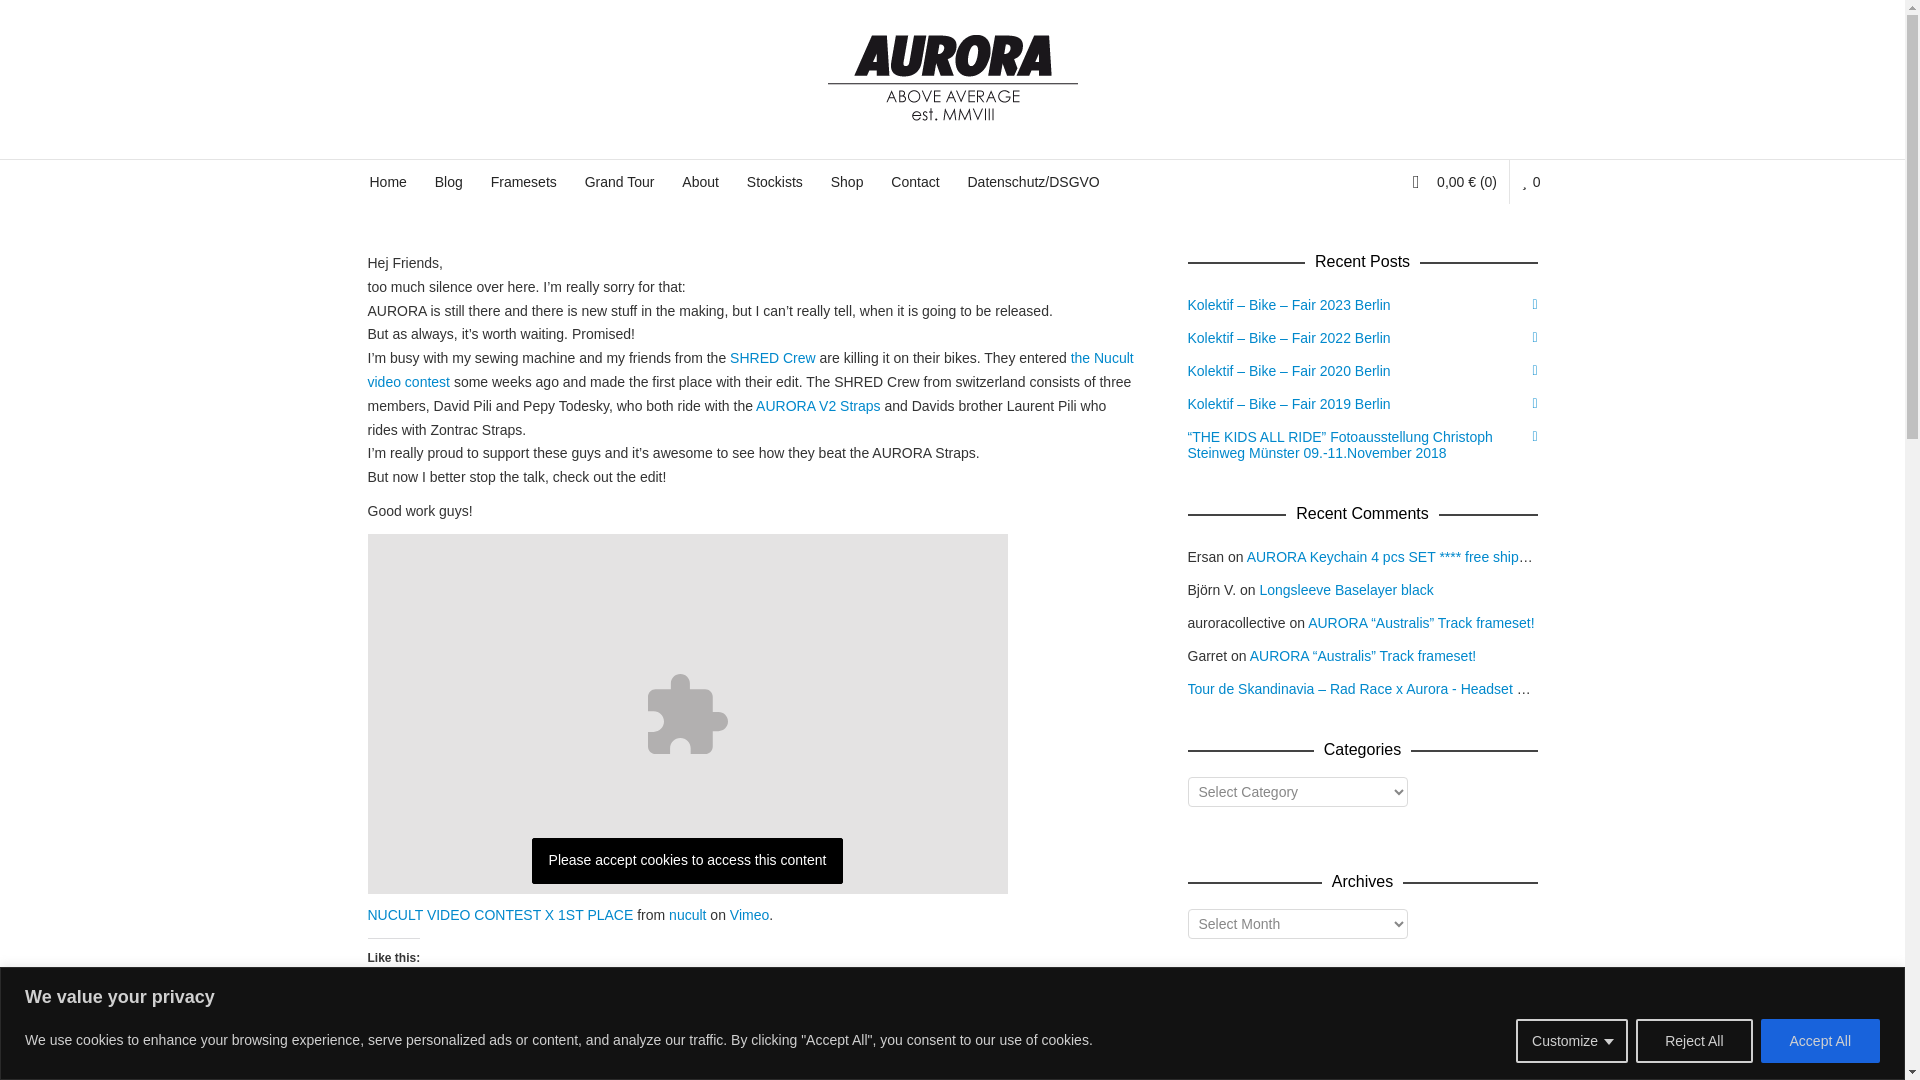 The image size is (1920, 1080). I want to click on Grand Tour, so click(619, 182).